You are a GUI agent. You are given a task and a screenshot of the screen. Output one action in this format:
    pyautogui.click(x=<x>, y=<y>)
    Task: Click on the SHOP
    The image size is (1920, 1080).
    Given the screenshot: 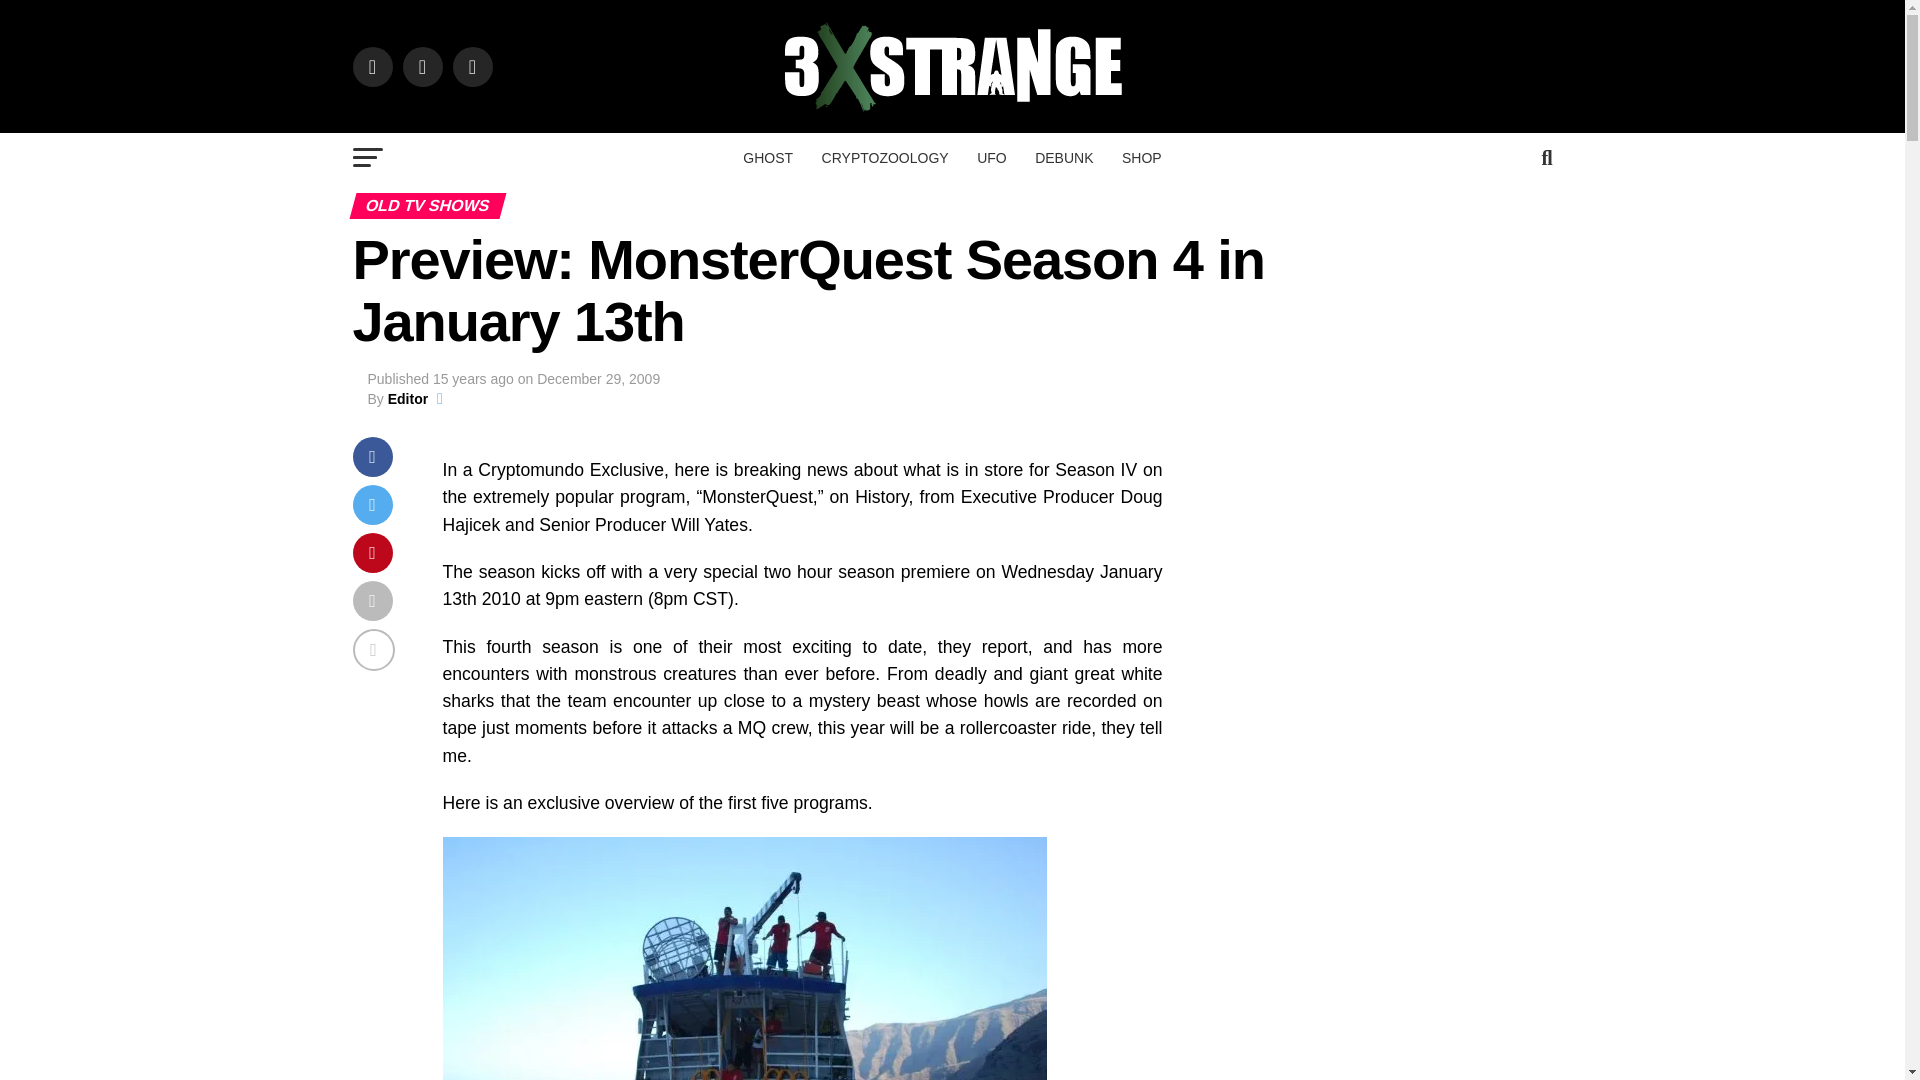 What is the action you would take?
    pyautogui.click(x=1141, y=157)
    